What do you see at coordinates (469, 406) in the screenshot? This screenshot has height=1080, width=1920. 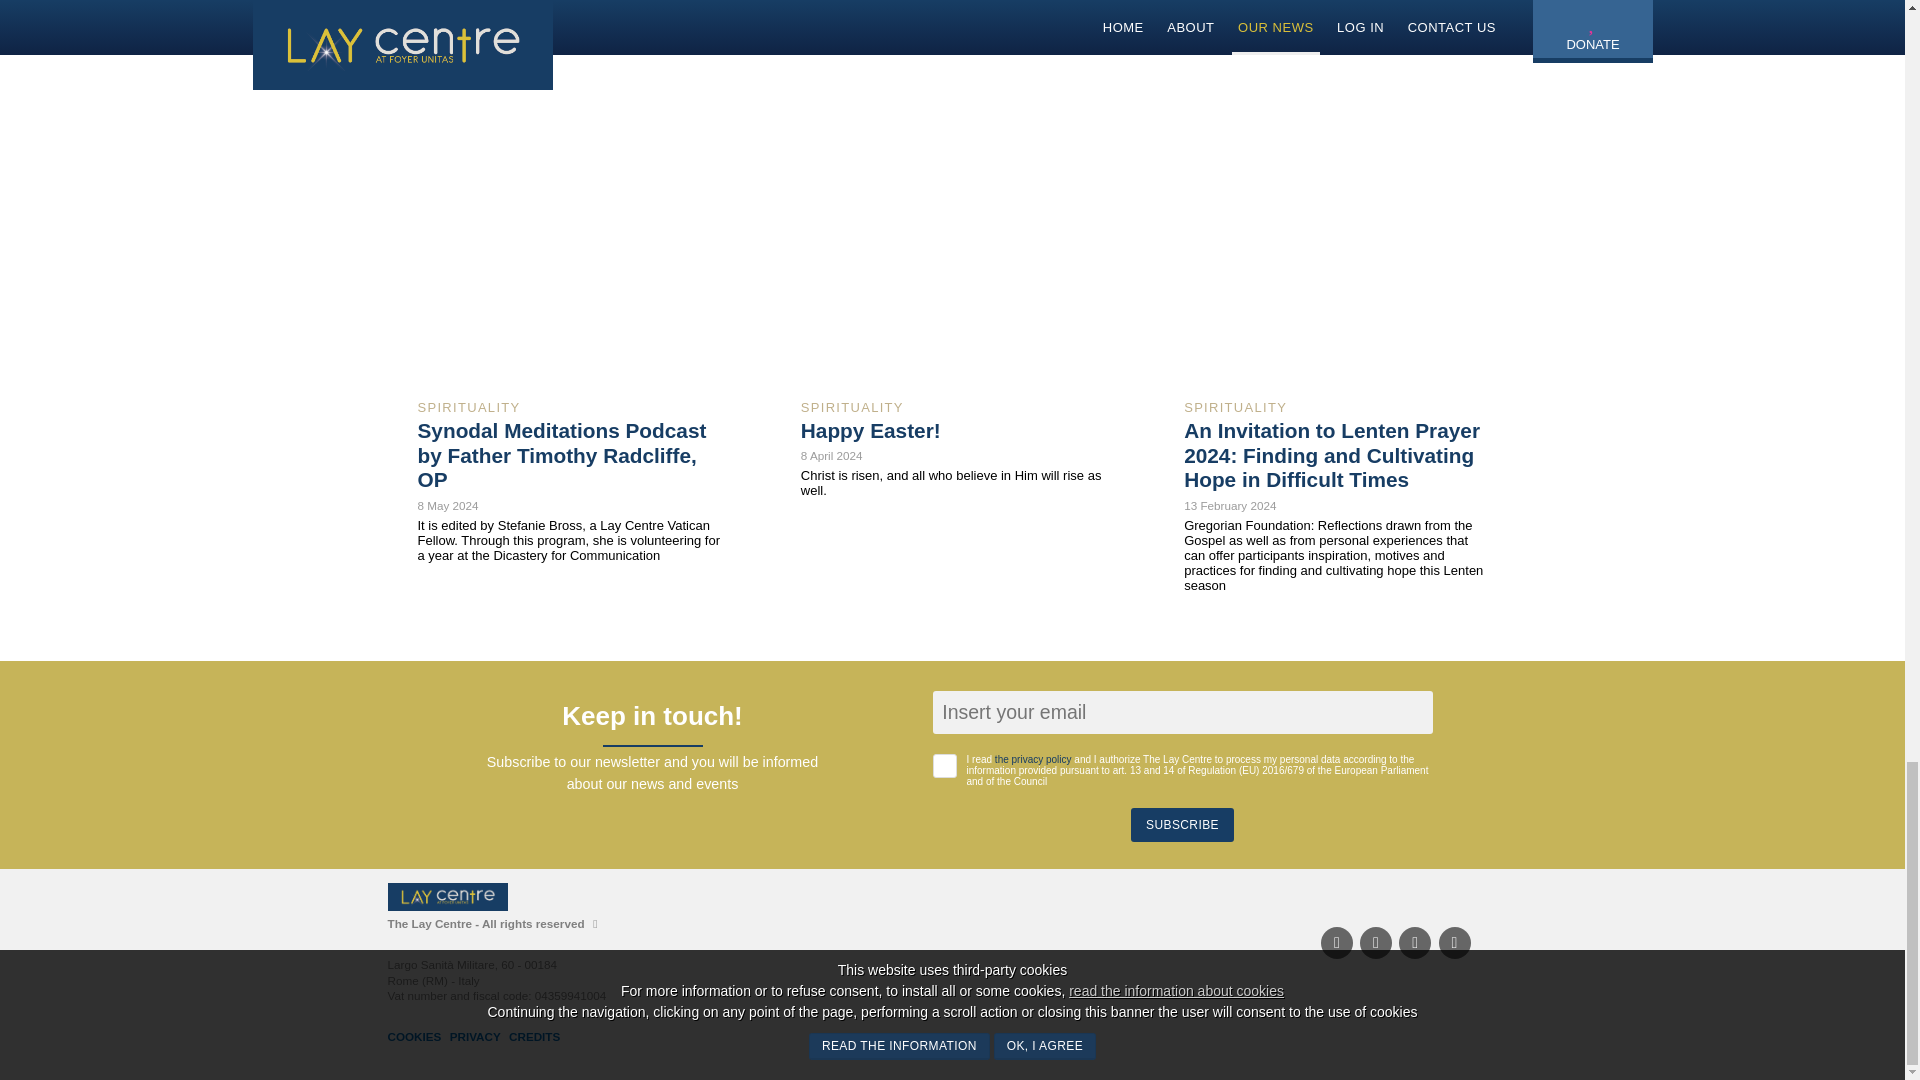 I see `SPIRITUALITY` at bounding box center [469, 406].